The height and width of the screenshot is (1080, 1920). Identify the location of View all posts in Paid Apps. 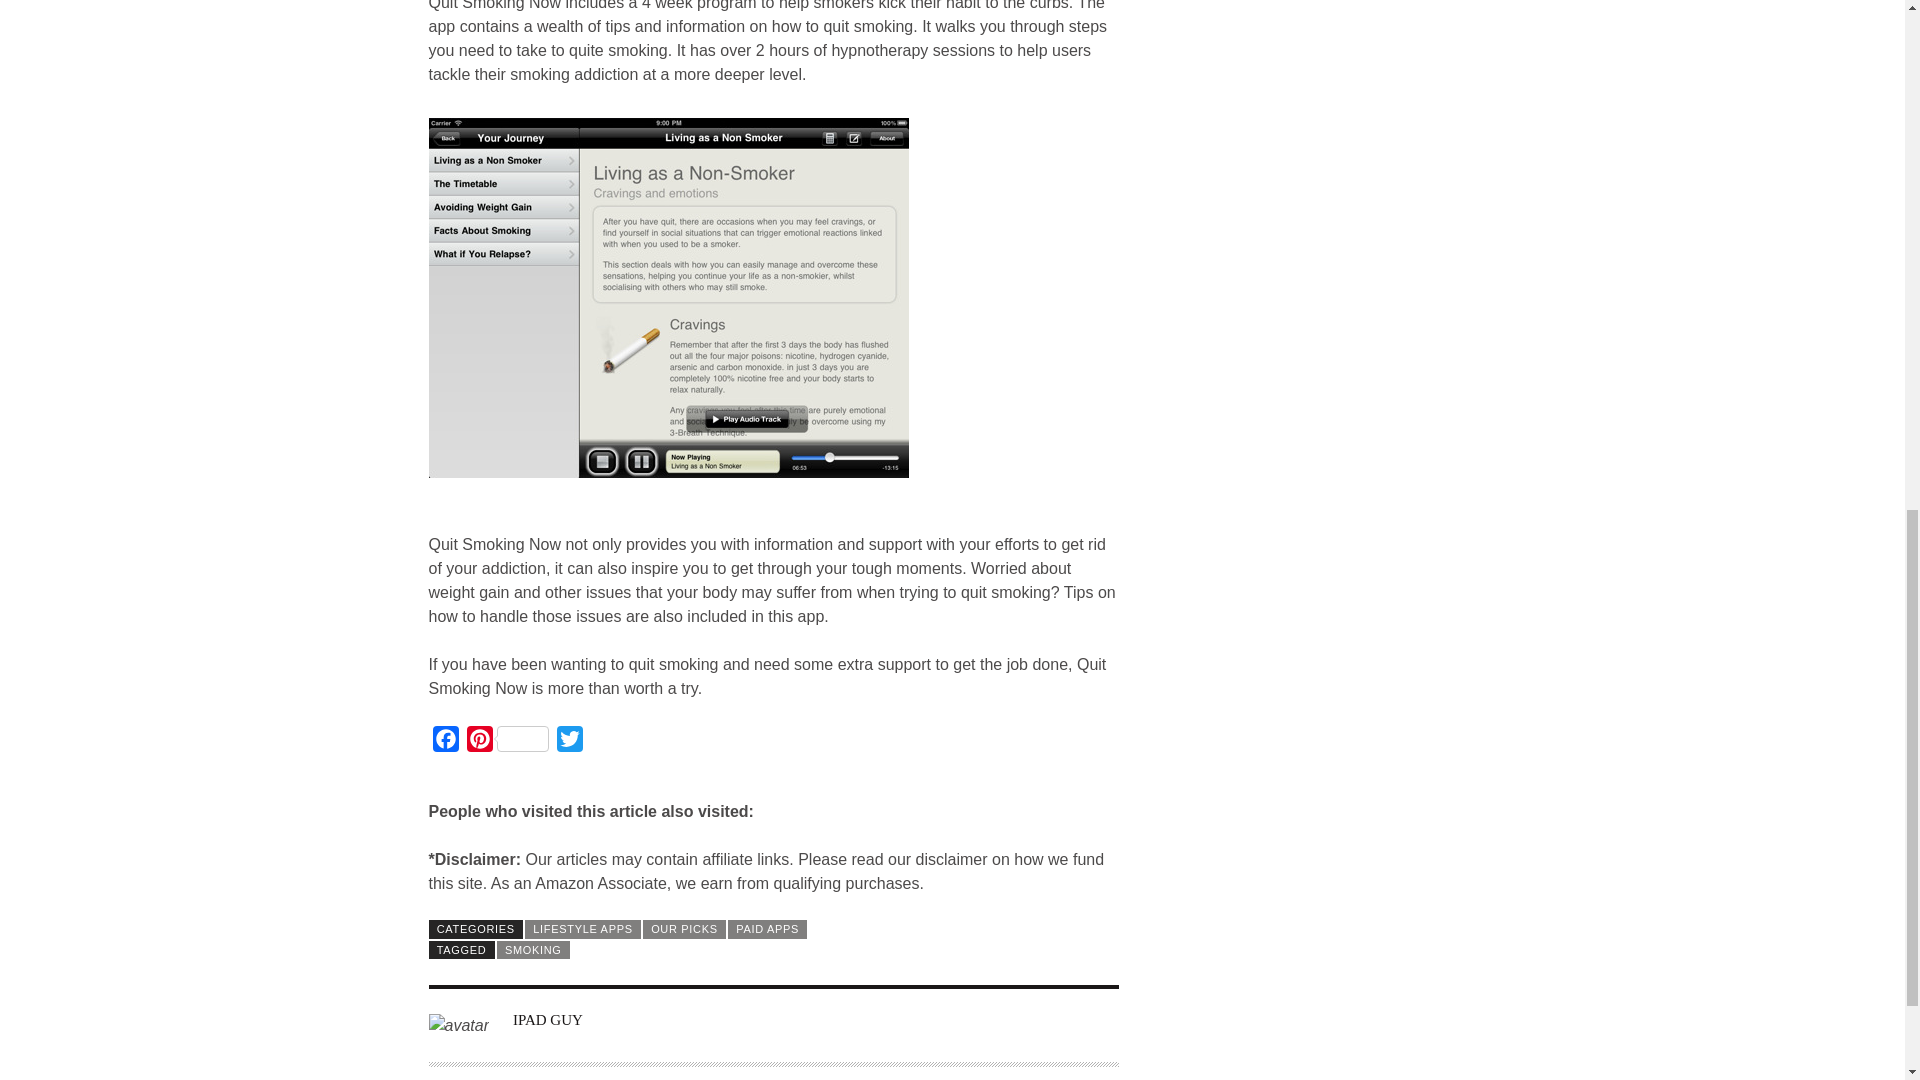
(766, 929).